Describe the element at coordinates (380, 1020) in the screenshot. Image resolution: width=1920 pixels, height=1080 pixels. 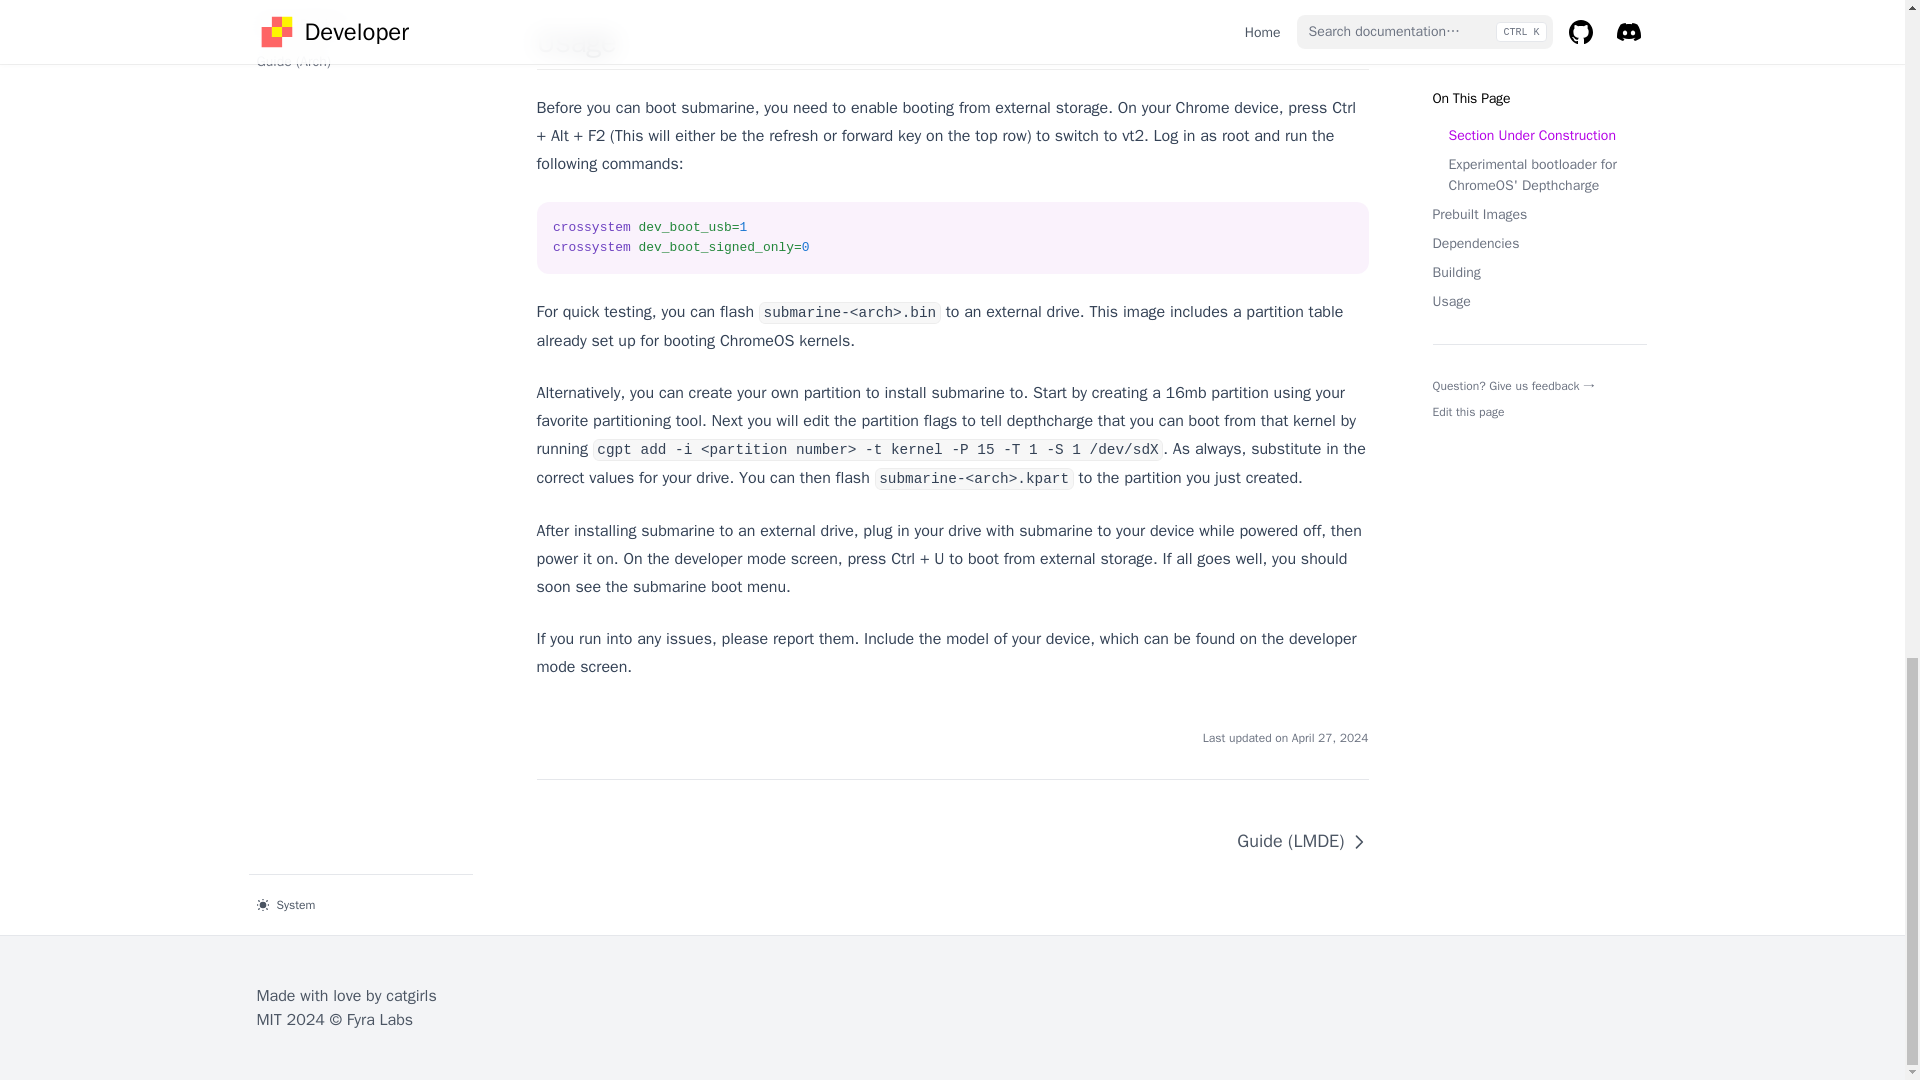
I see `Fyra Labs` at that location.